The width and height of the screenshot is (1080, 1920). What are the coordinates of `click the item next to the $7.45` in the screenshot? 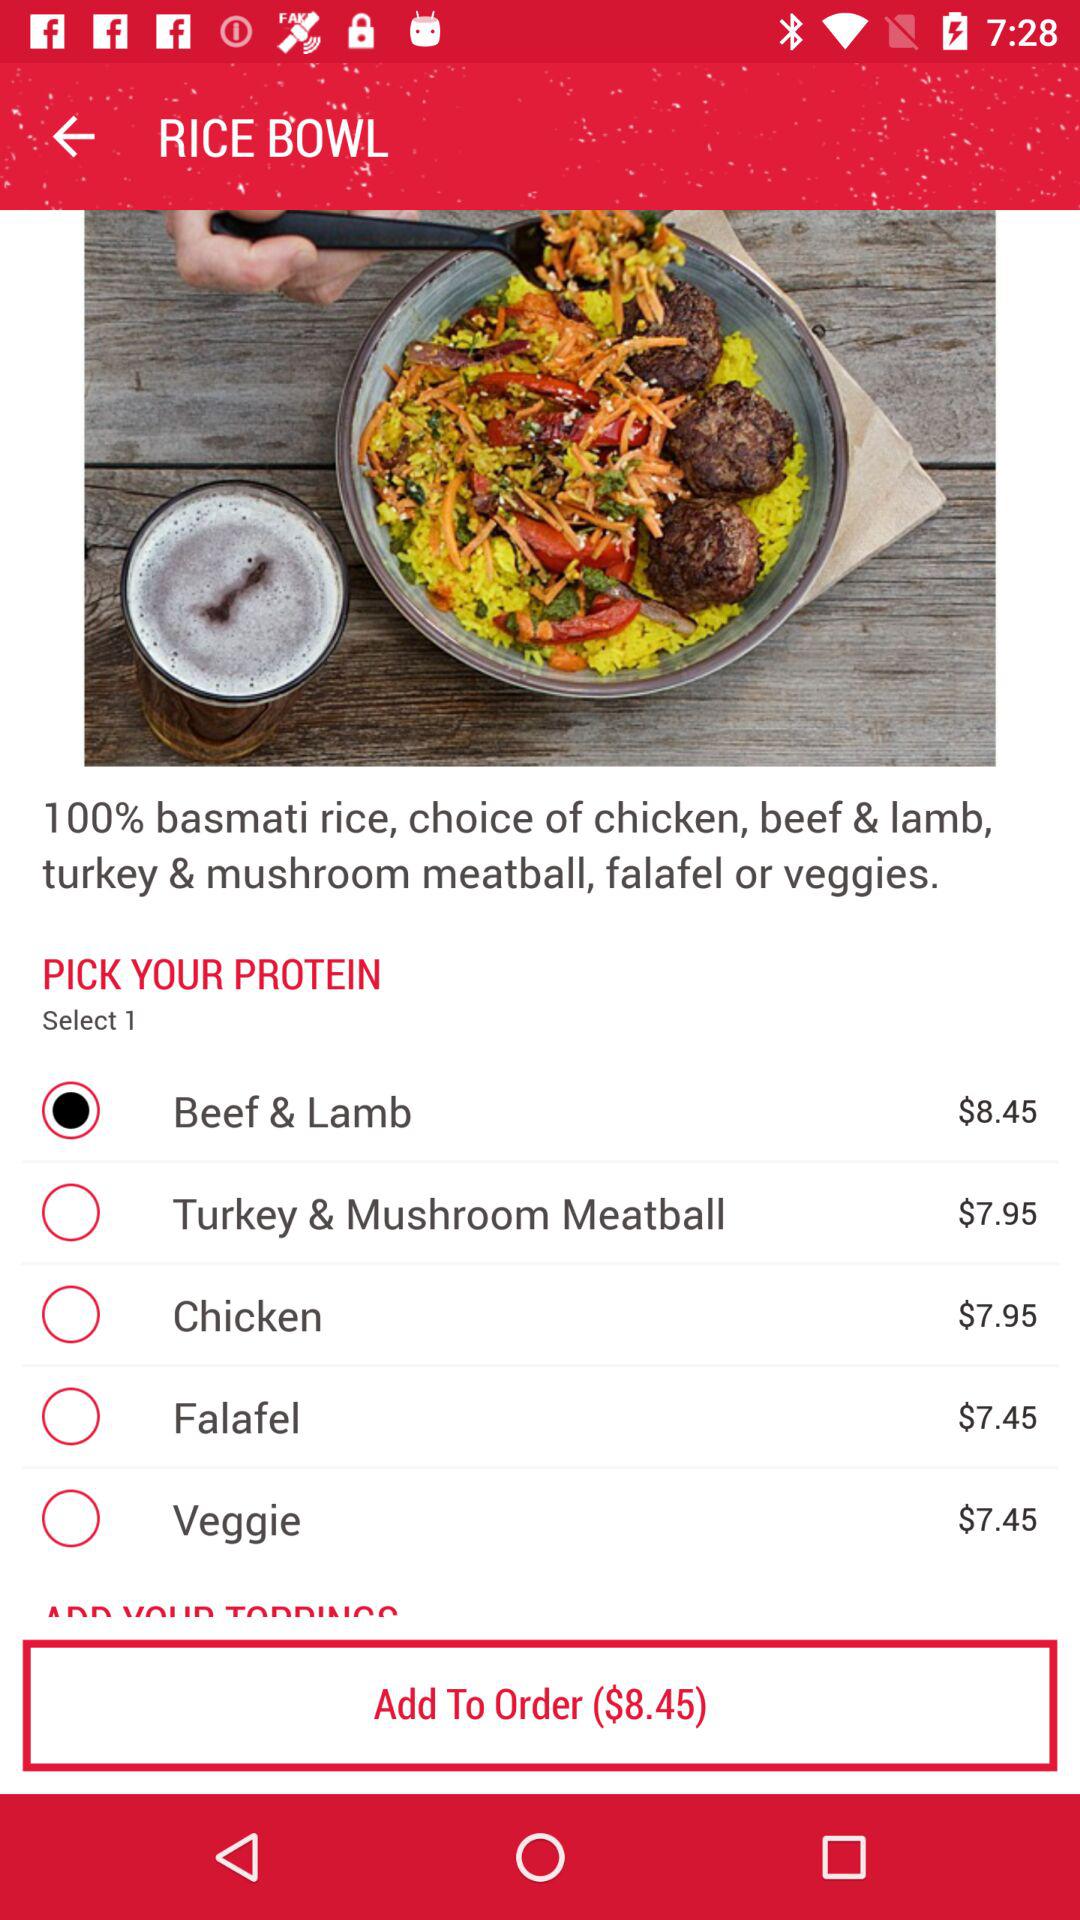 It's located at (554, 1518).